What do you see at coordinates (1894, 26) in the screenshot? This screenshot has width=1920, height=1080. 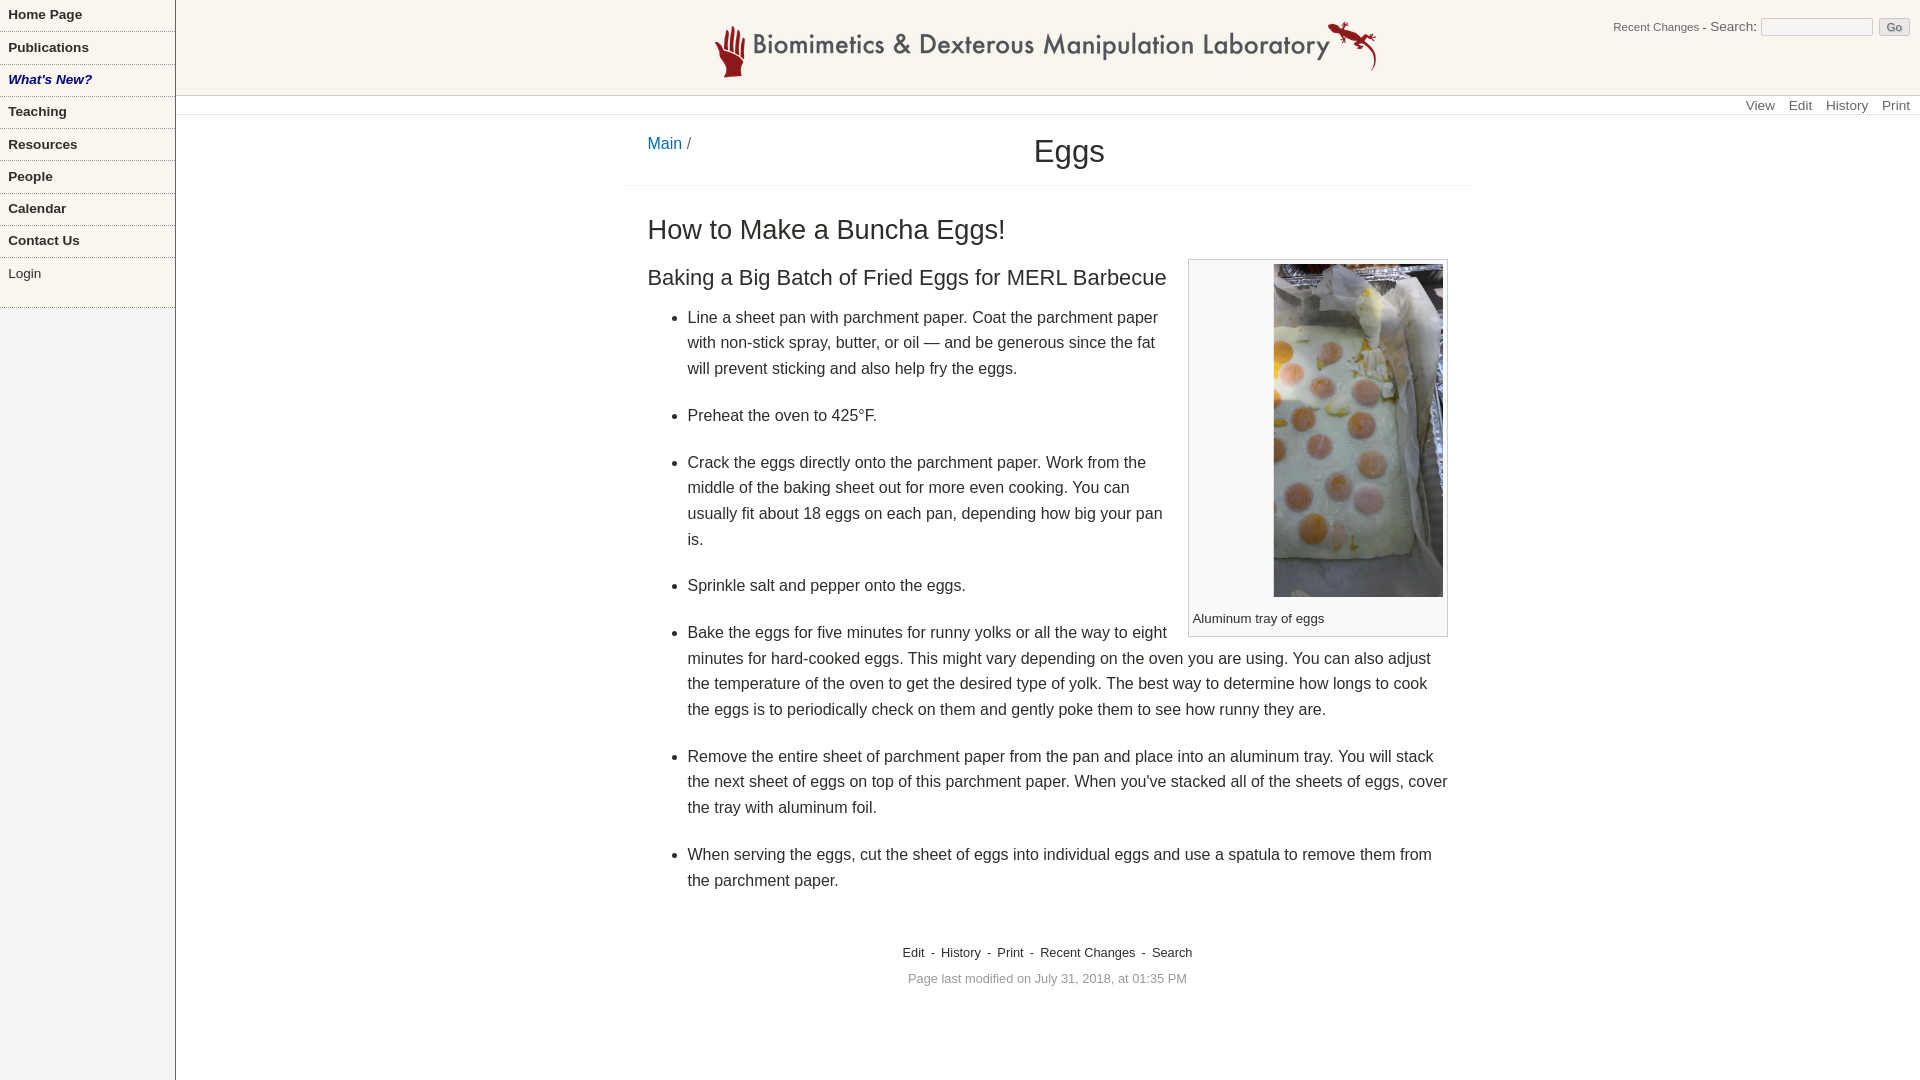 I see `Go` at bounding box center [1894, 26].